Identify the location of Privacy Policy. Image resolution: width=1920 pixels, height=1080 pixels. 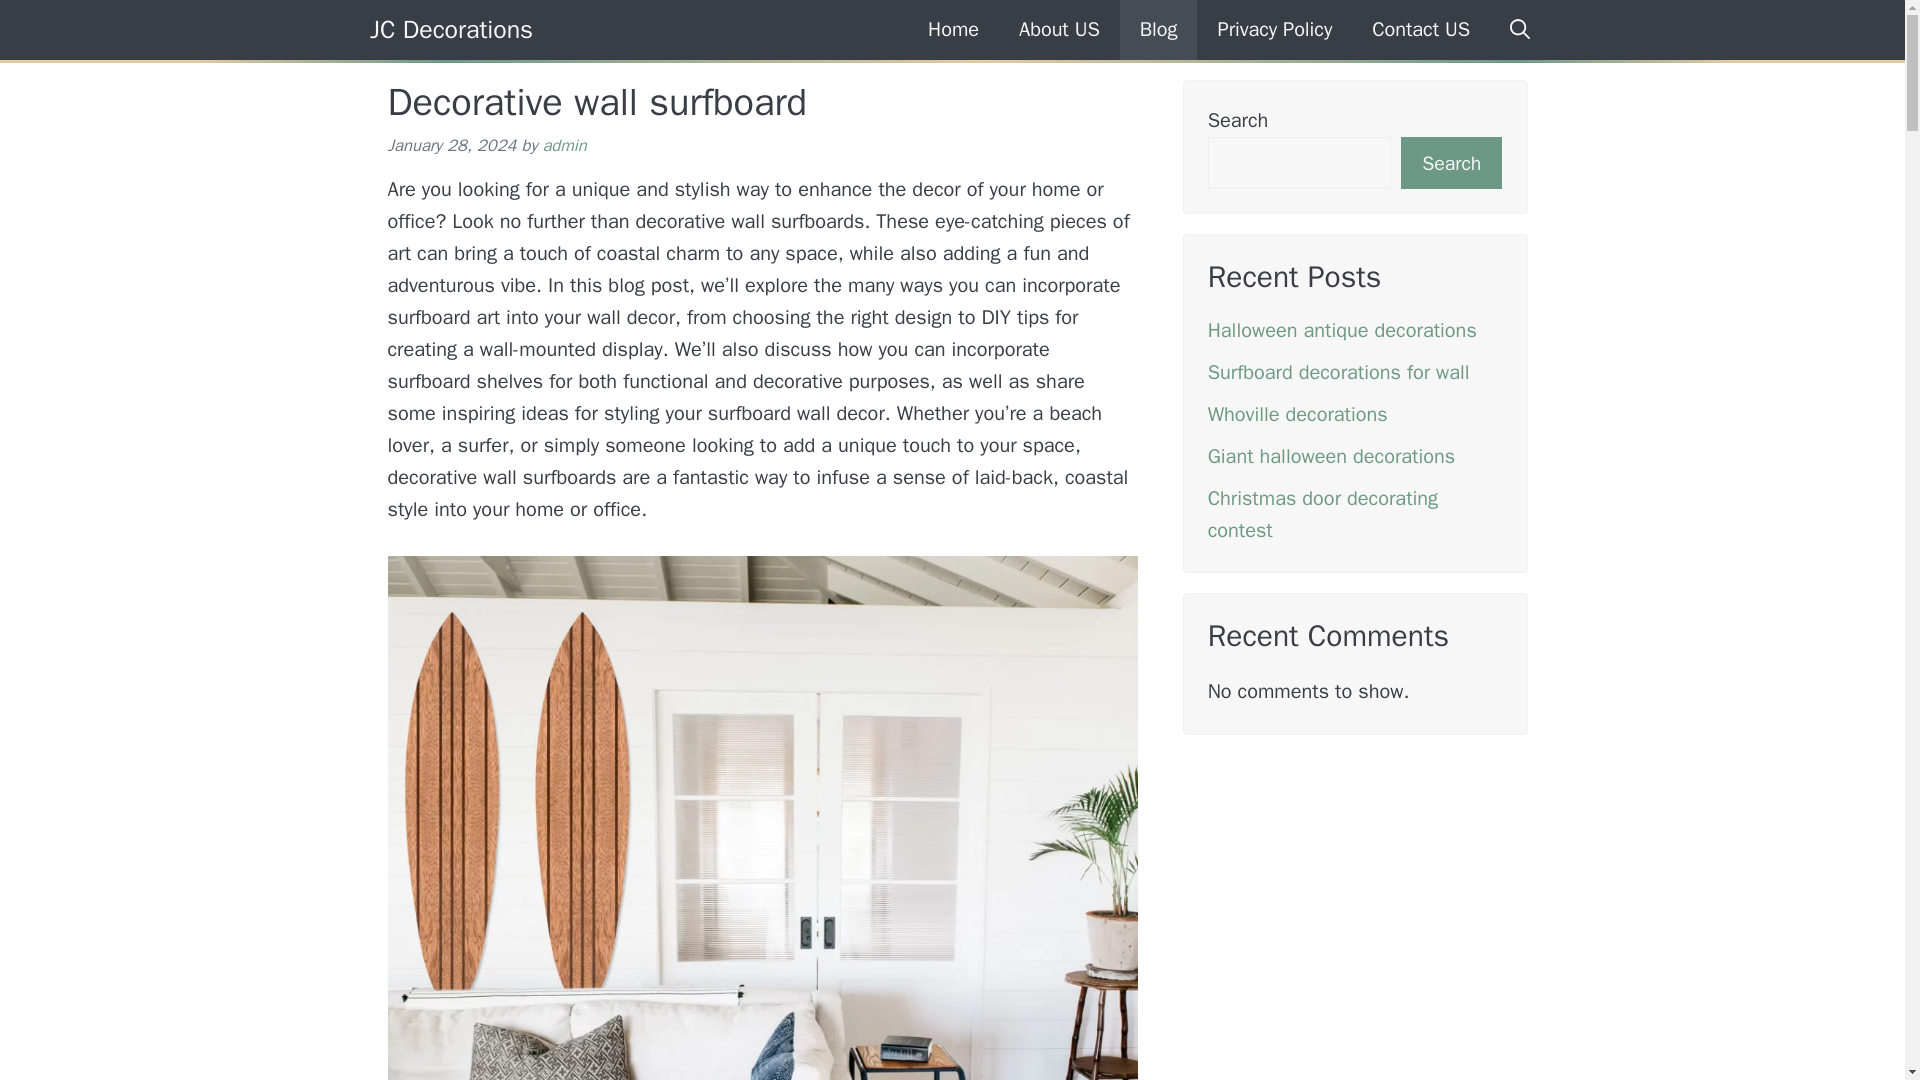
(1274, 30).